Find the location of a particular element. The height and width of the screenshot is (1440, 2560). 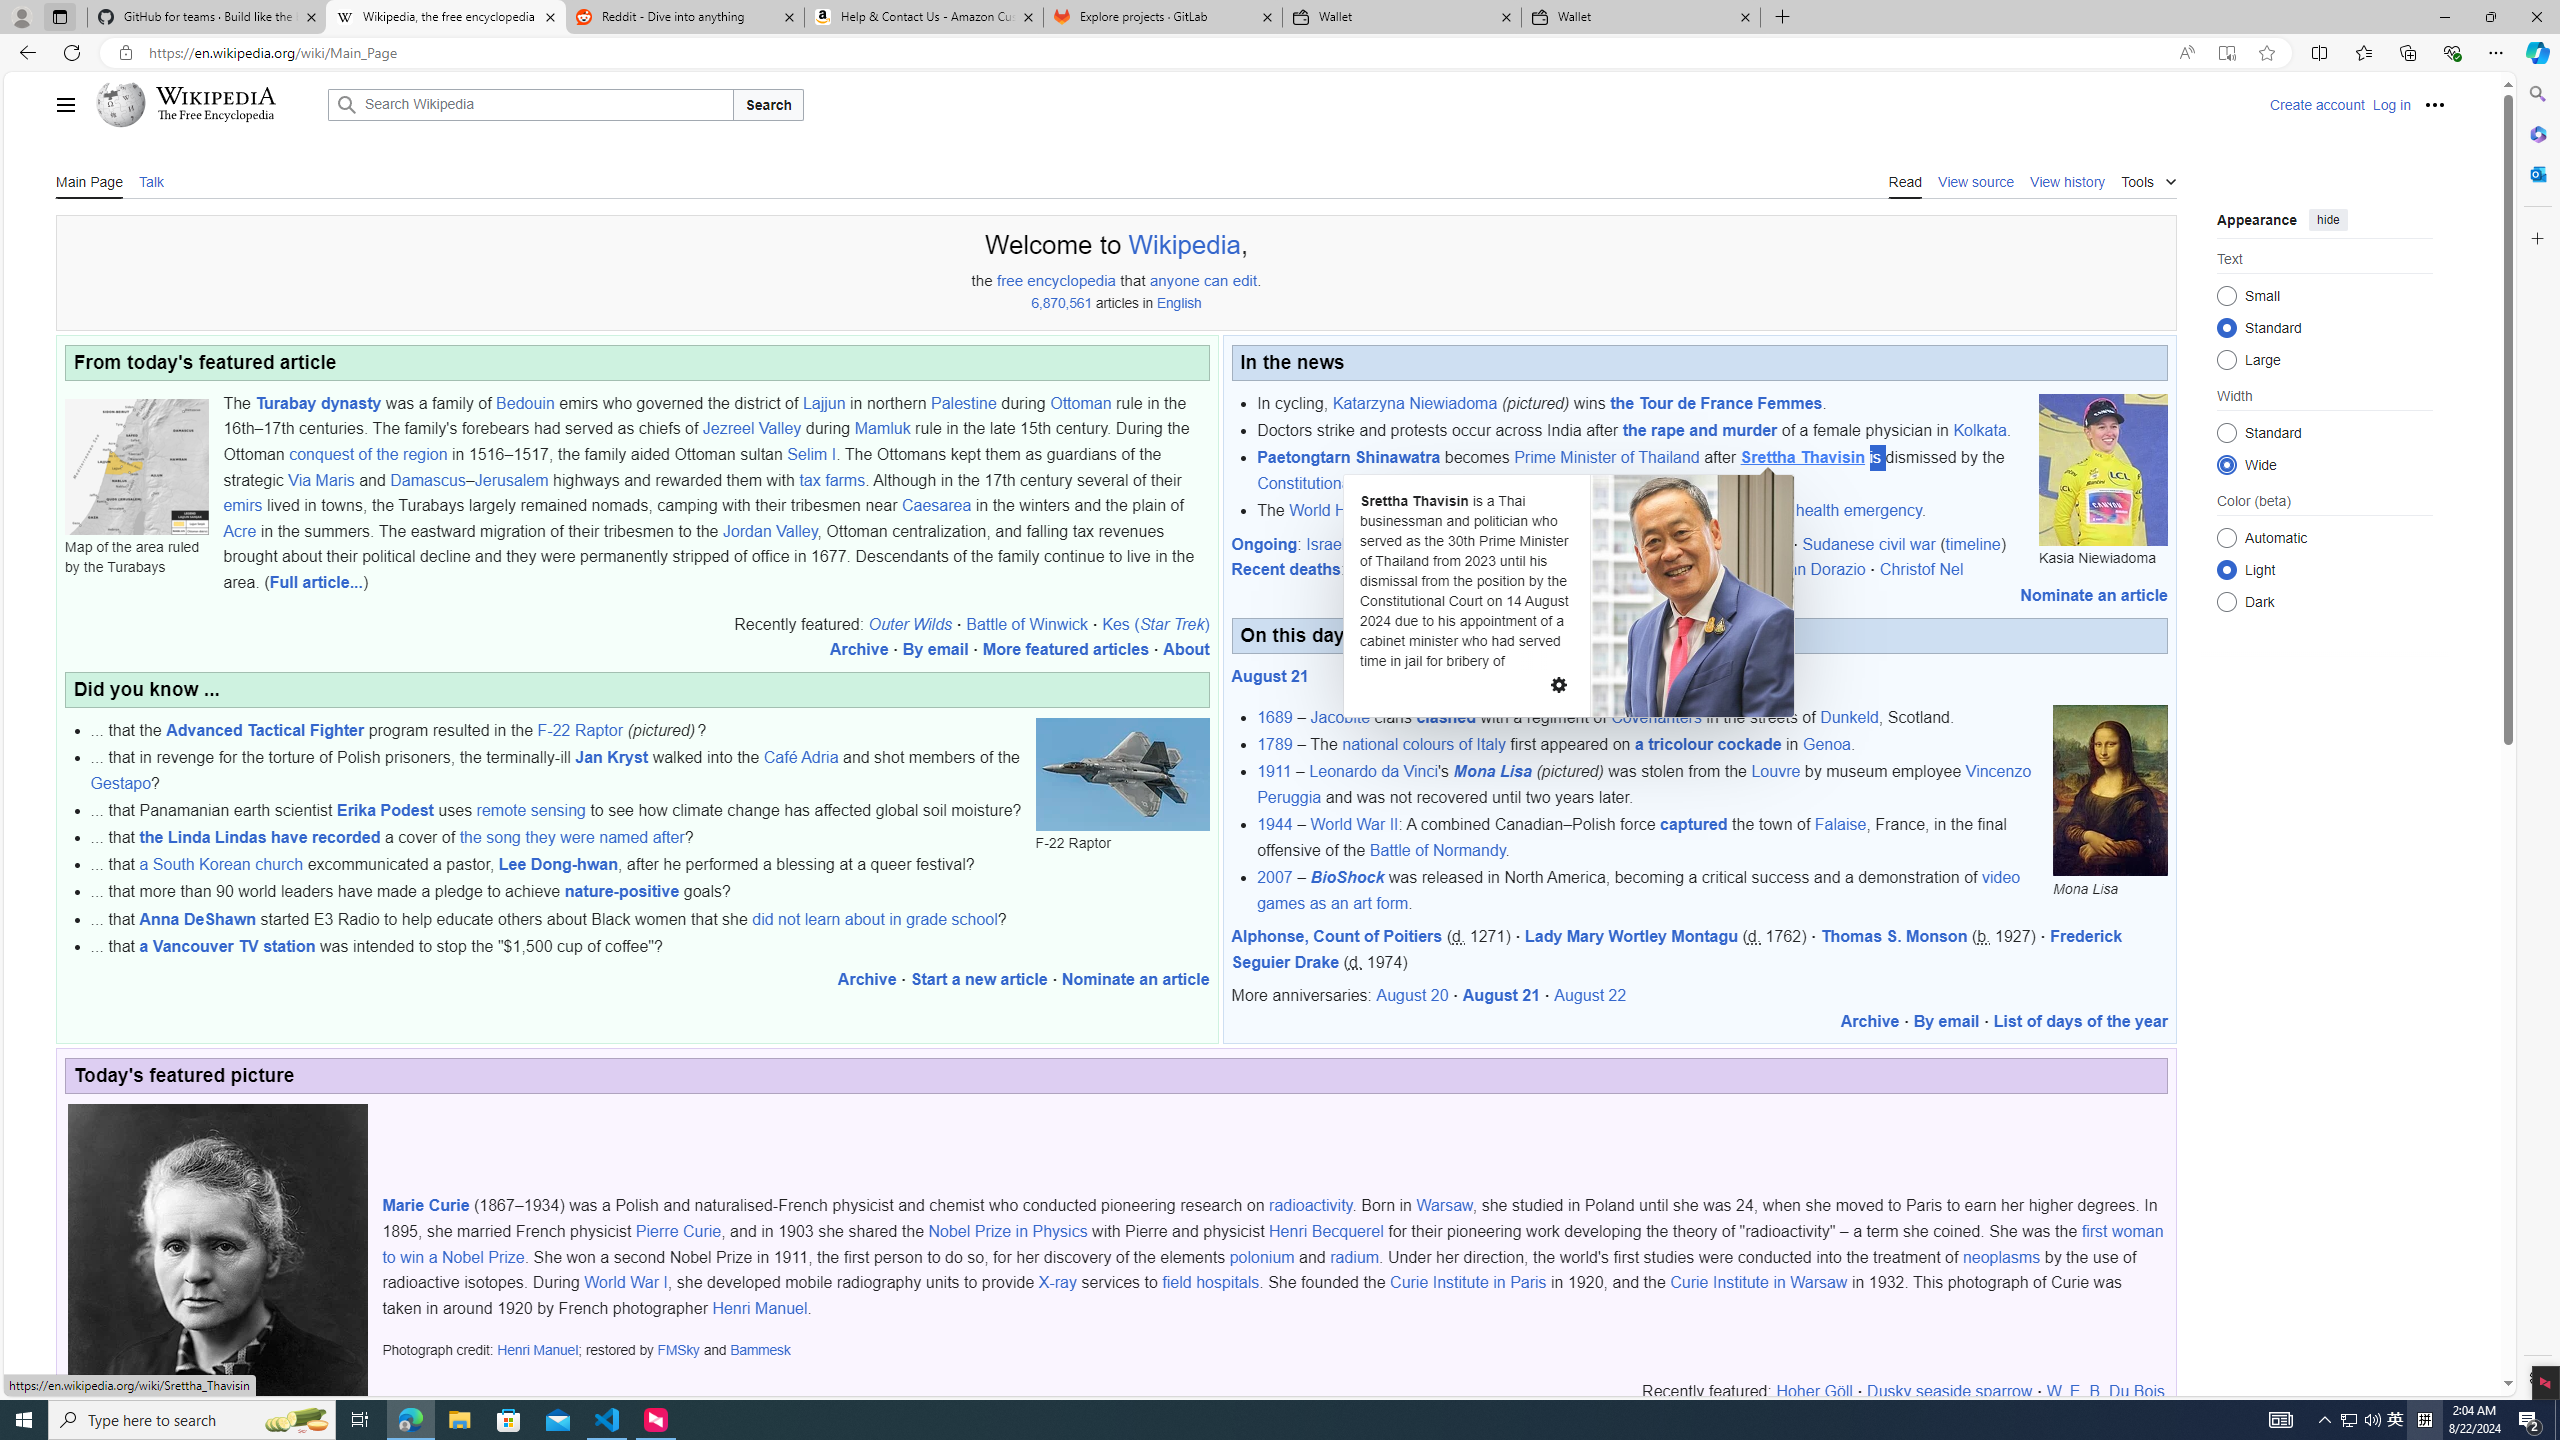

Genoa is located at coordinates (1826, 744).